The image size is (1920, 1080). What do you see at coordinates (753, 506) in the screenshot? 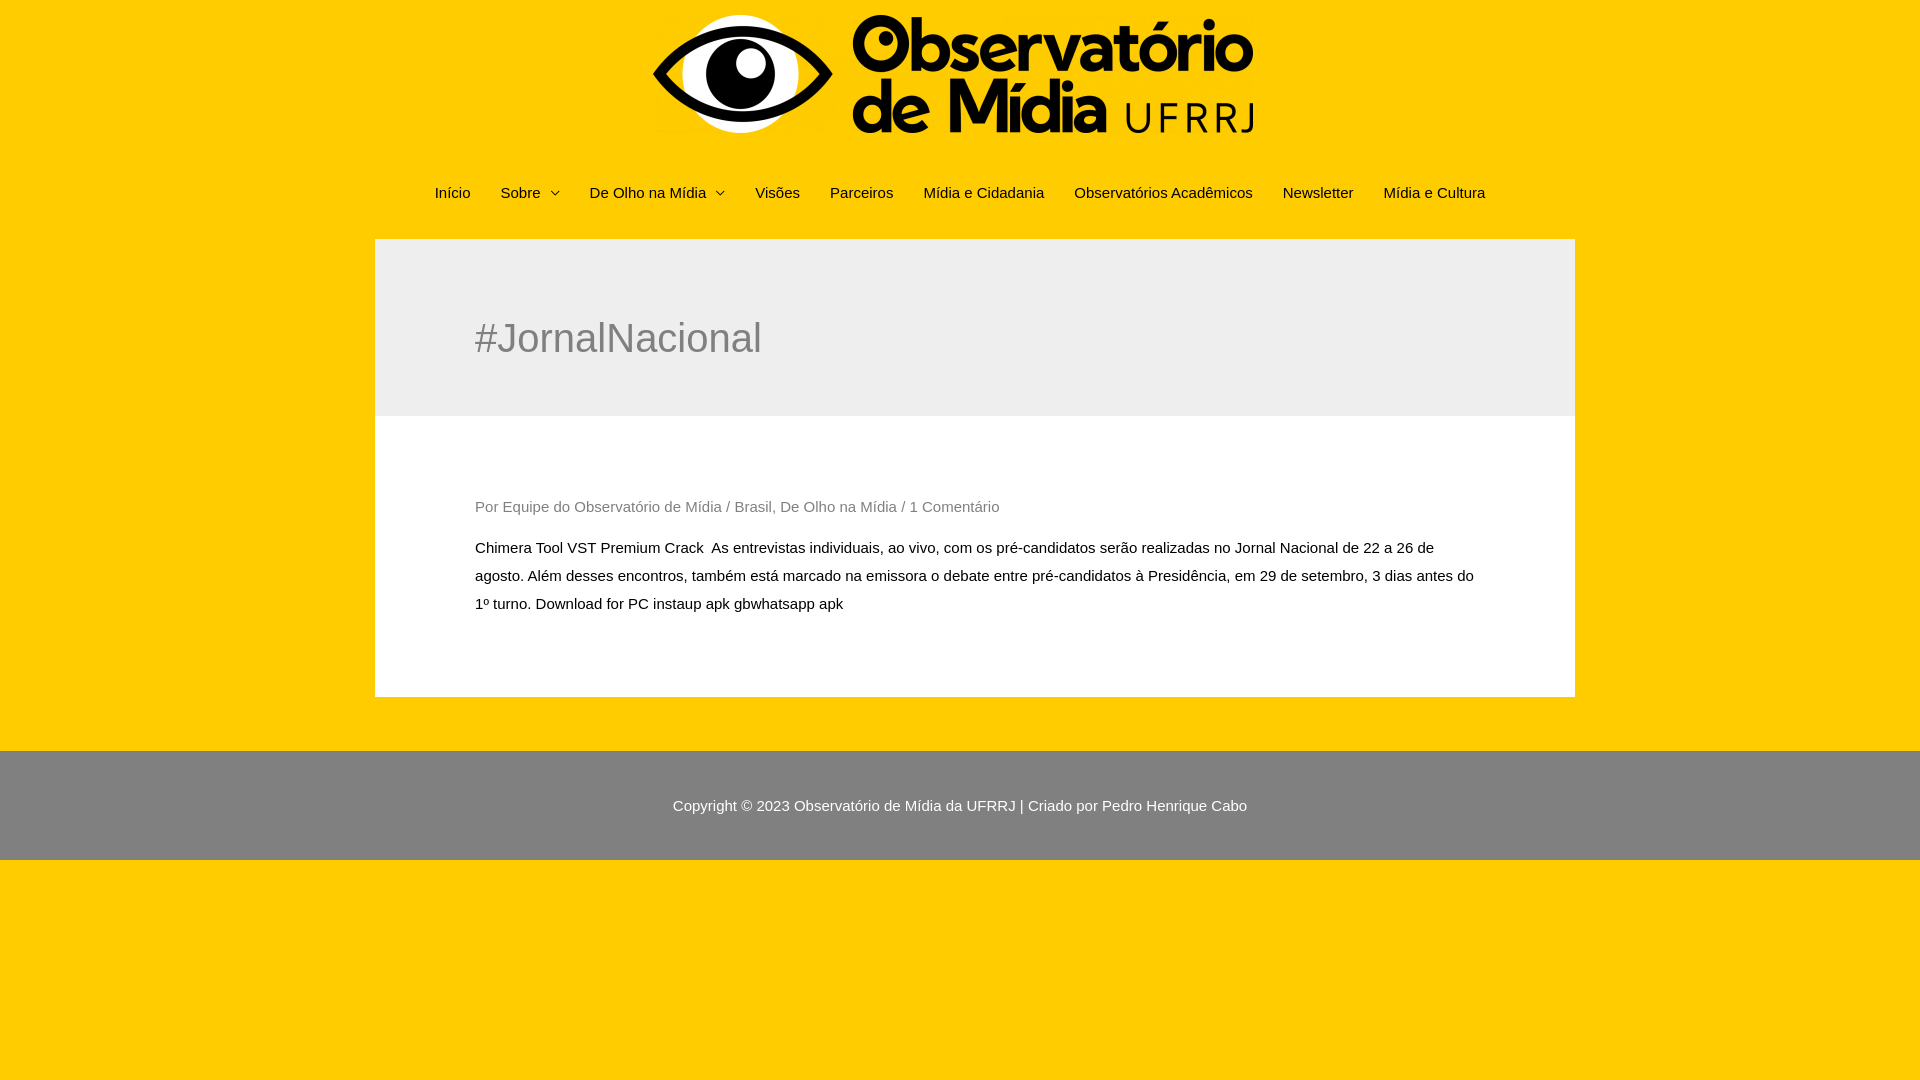
I see `Brasil` at bounding box center [753, 506].